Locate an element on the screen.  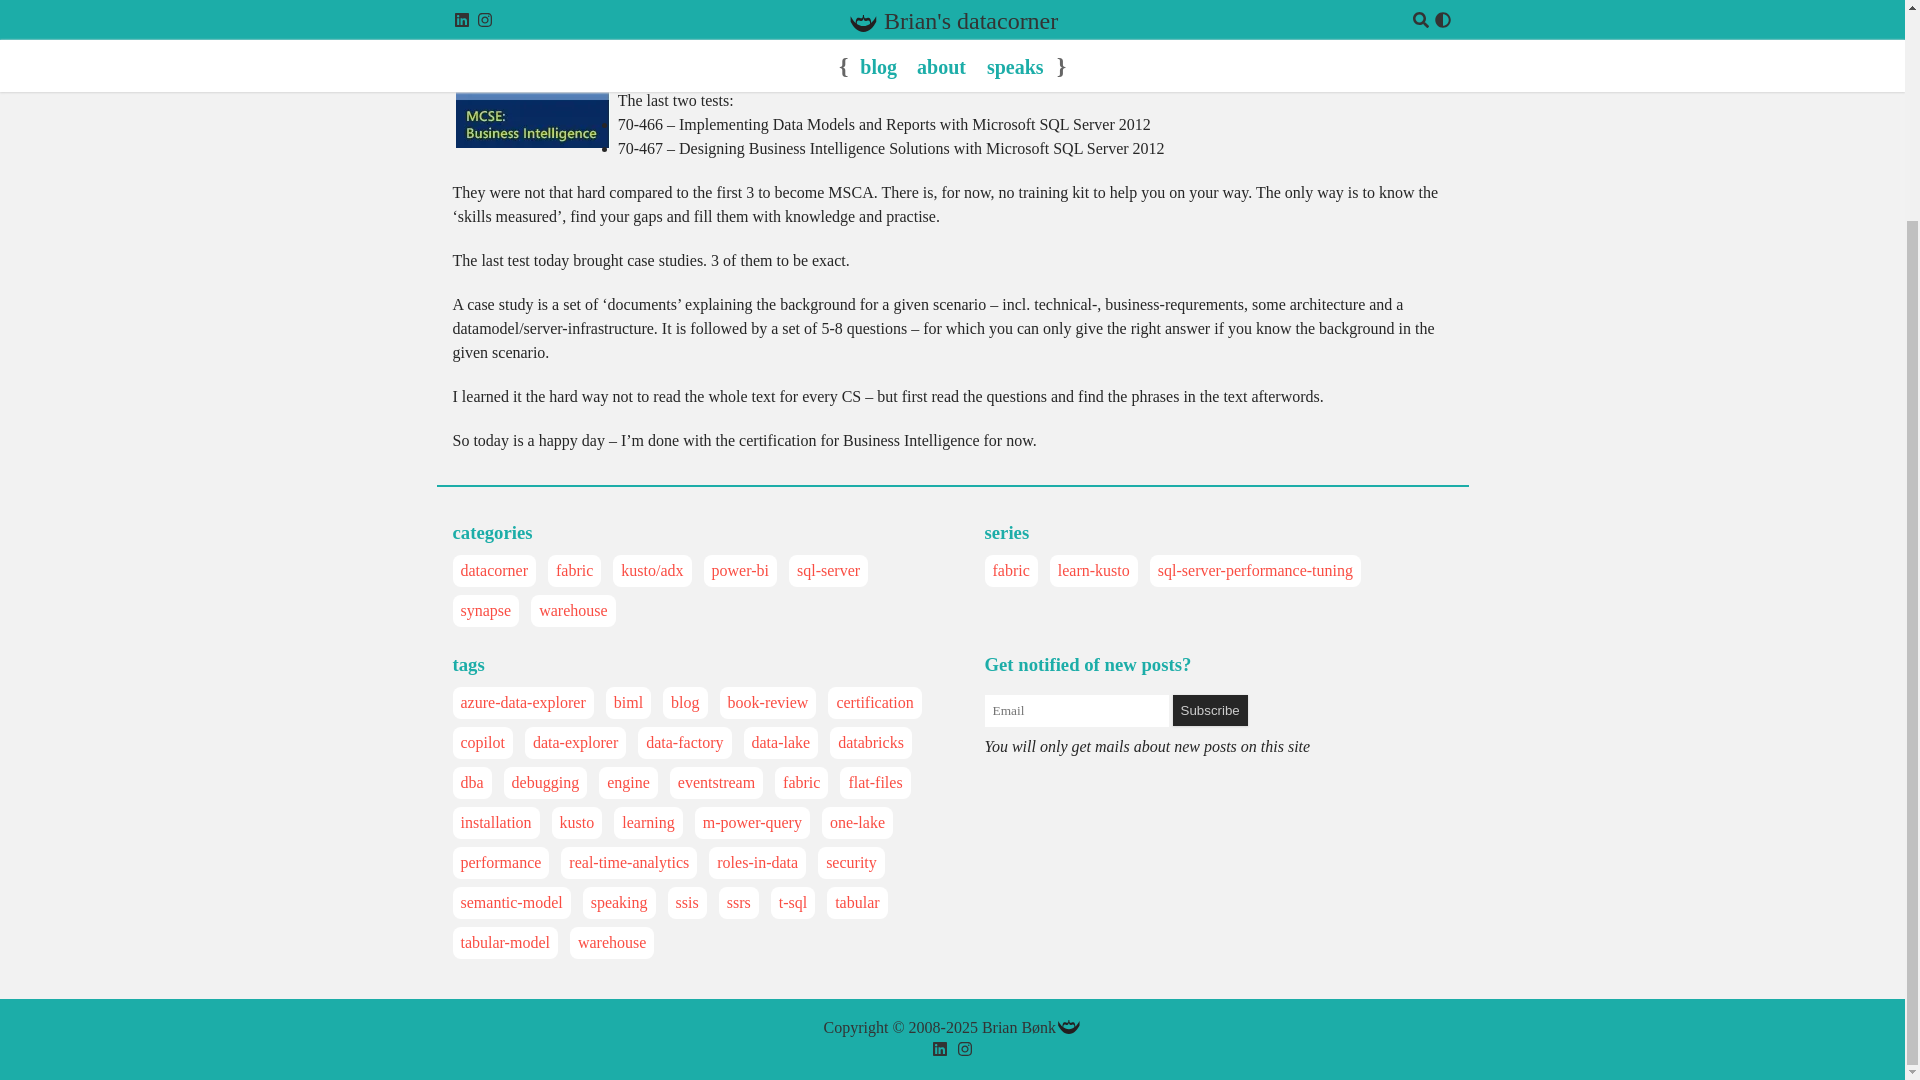
fabric is located at coordinates (801, 782).